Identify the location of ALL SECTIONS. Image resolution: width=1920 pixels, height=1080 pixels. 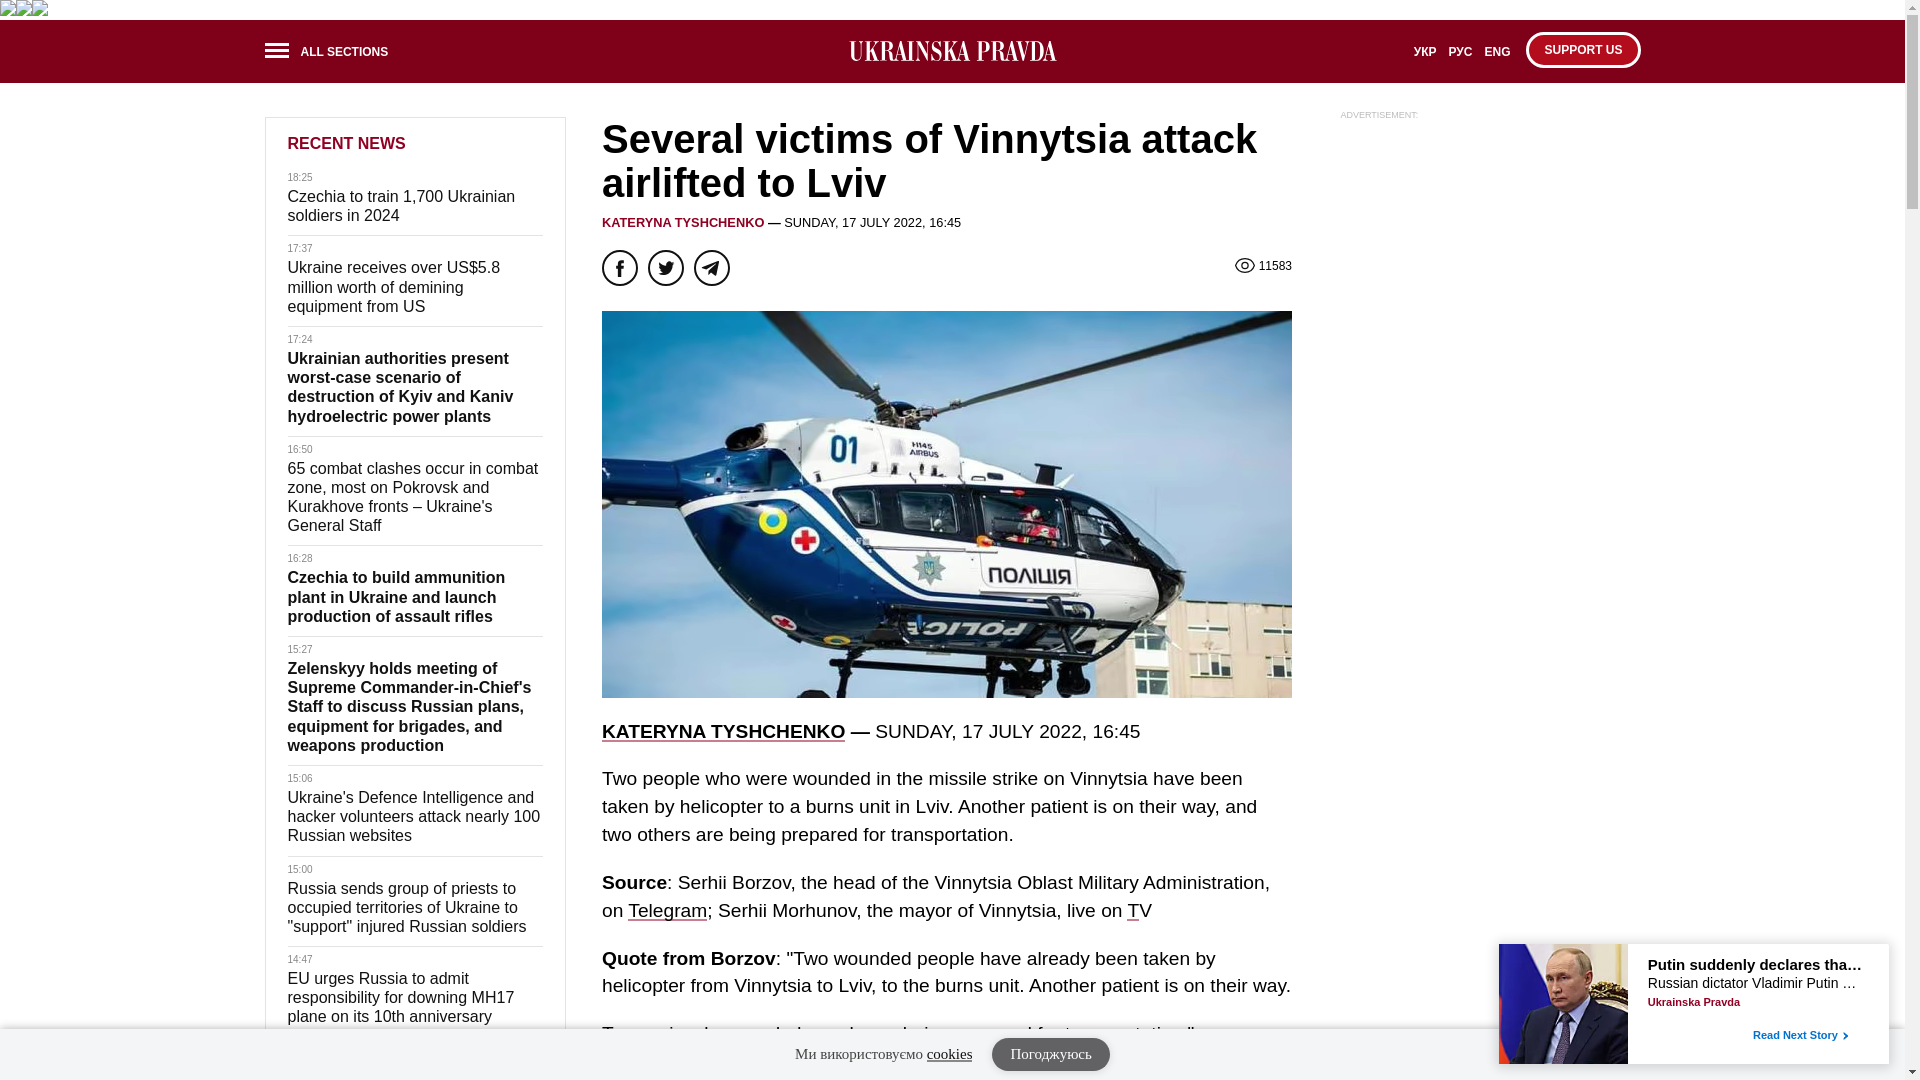
(332, 54).